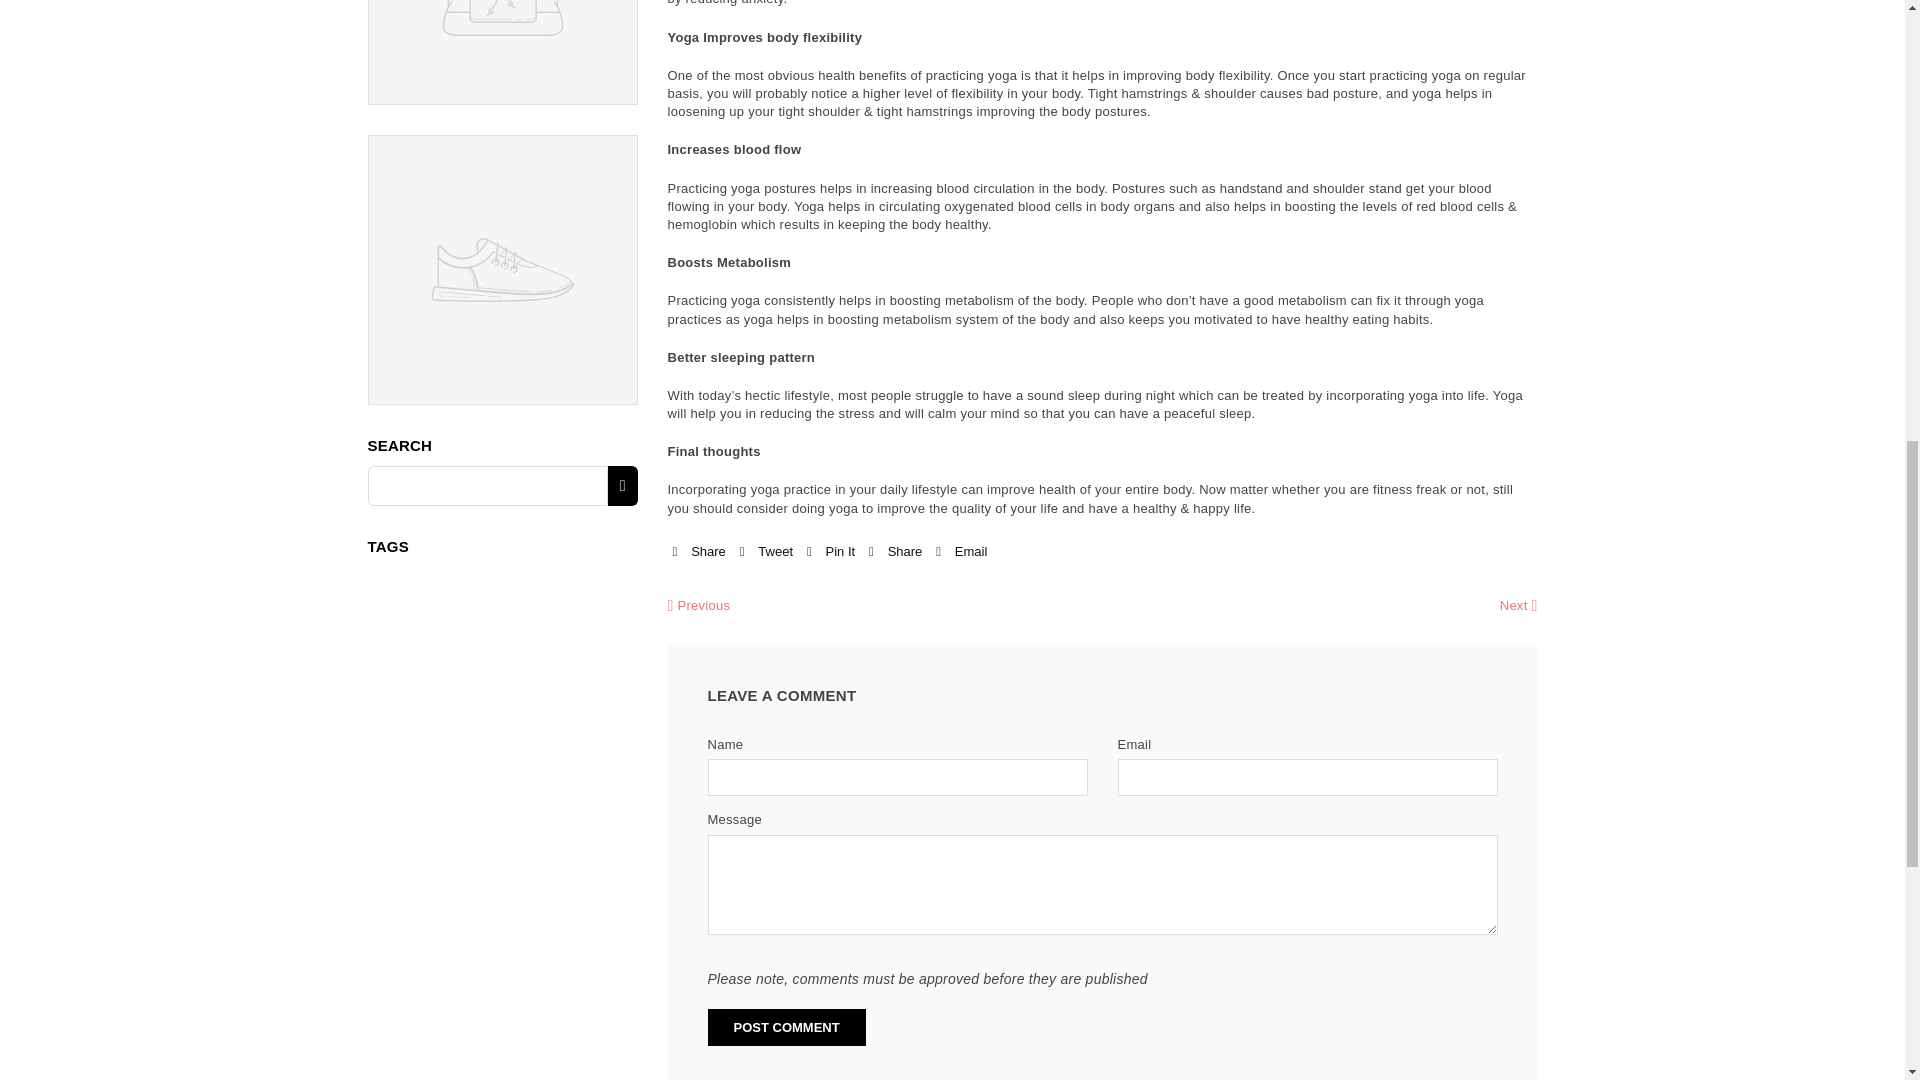 The image size is (1920, 1080). I want to click on Share on Linked In, so click(895, 552).